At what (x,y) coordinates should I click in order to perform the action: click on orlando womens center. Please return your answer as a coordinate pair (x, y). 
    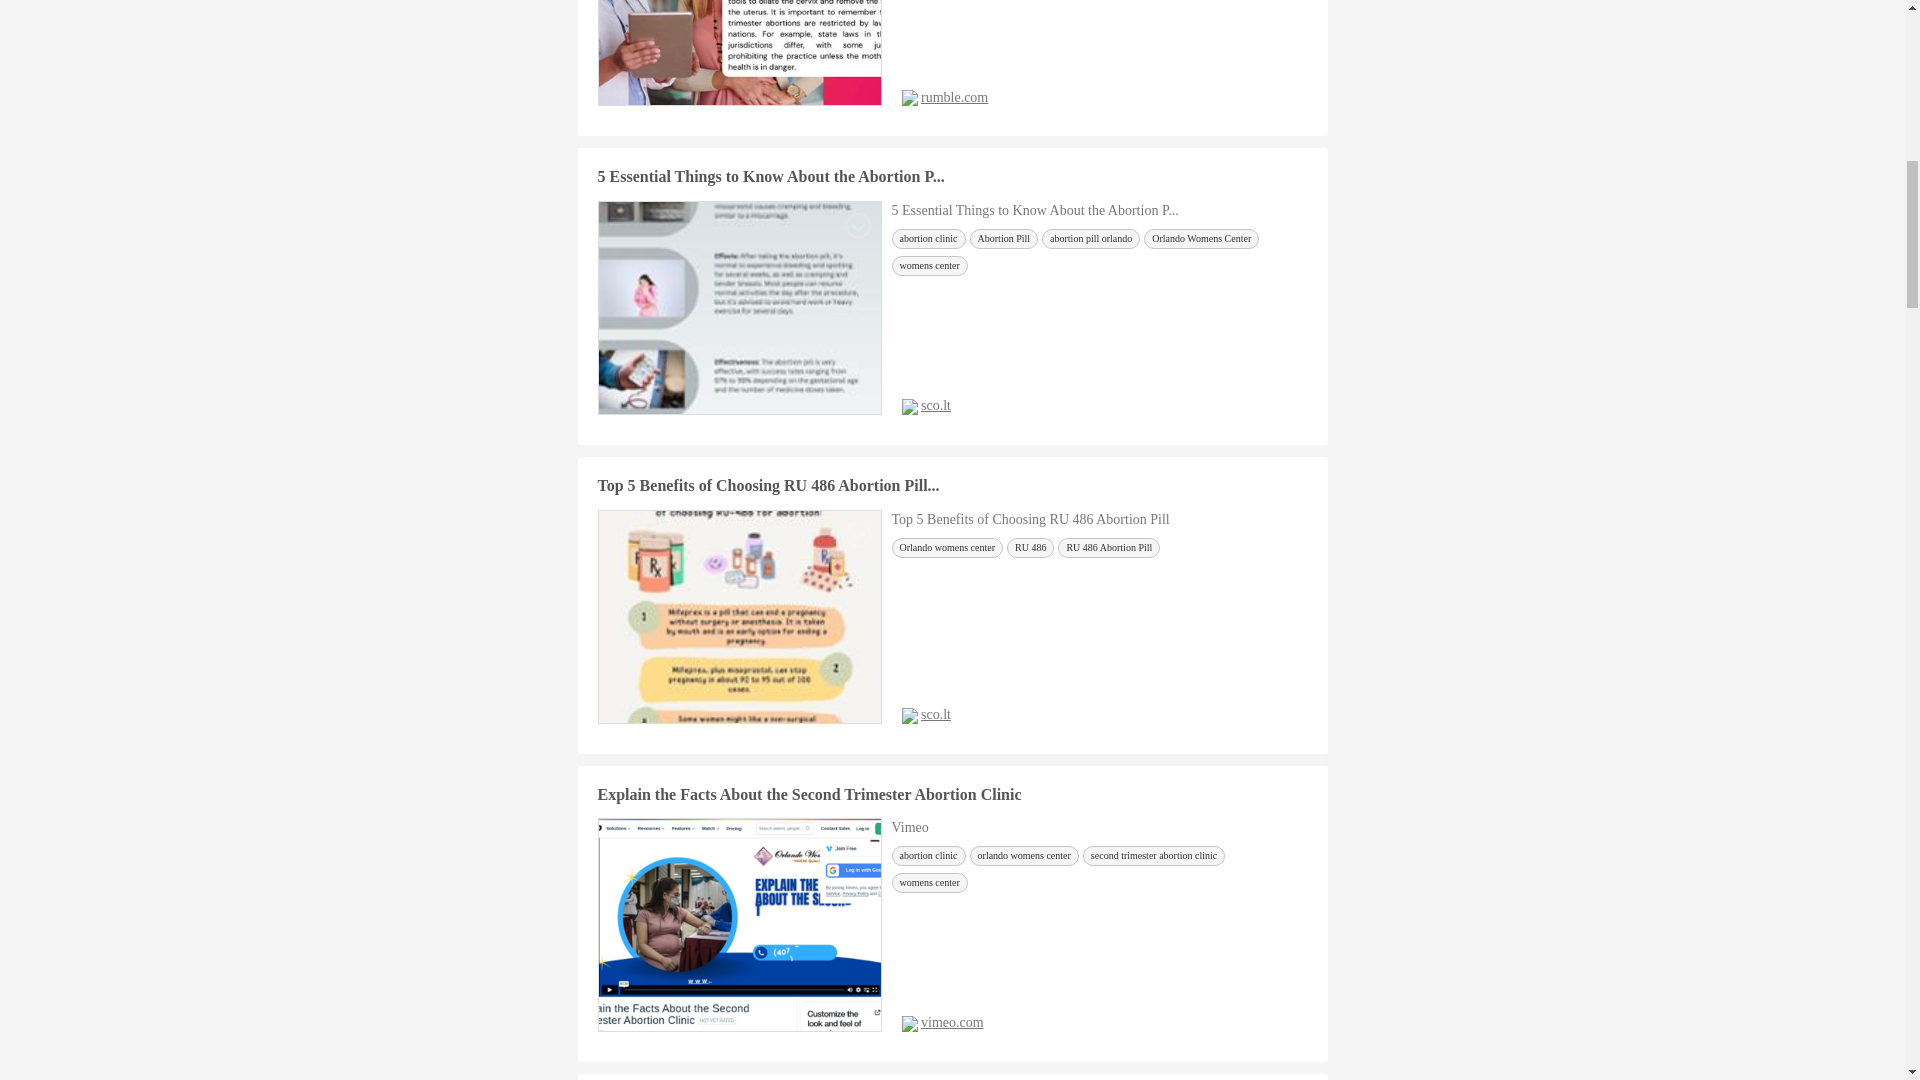
    Looking at the image, I should click on (1024, 856).